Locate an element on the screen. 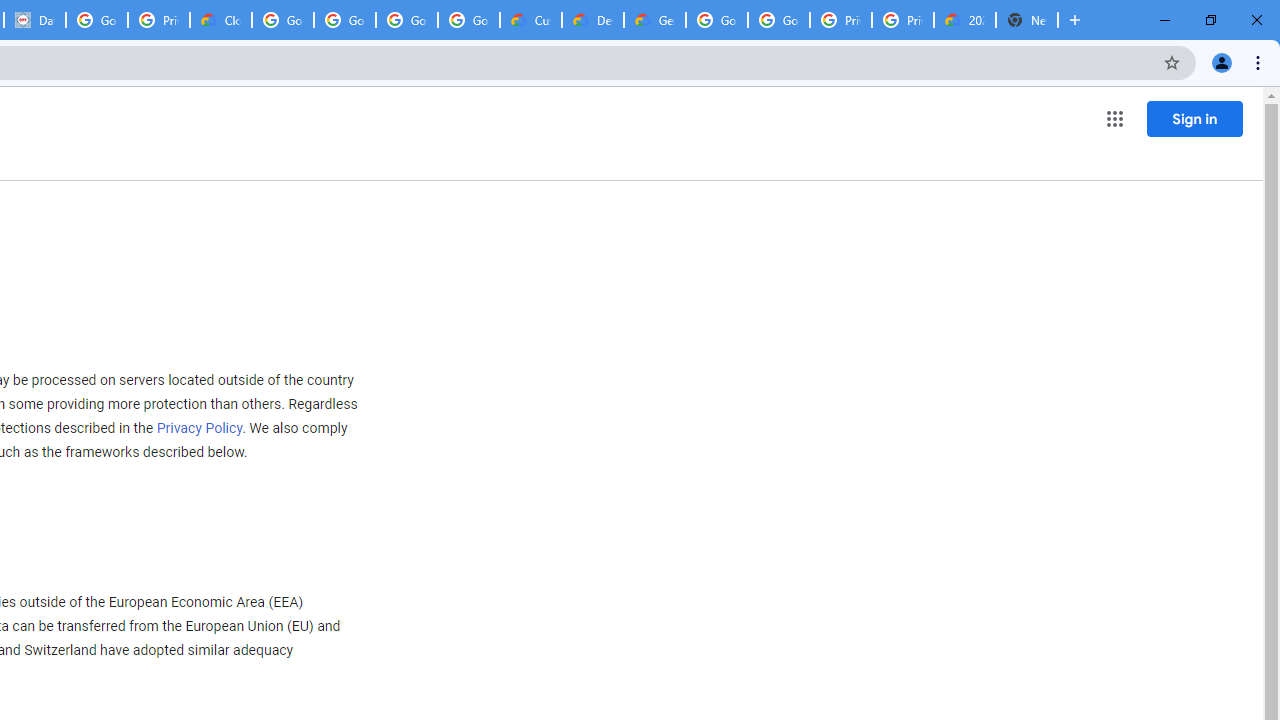 The width and height of the screenshot is (1280, 720). Cloud Data Processing Addendum | Google Cloud is located at coordinates (220, 20).